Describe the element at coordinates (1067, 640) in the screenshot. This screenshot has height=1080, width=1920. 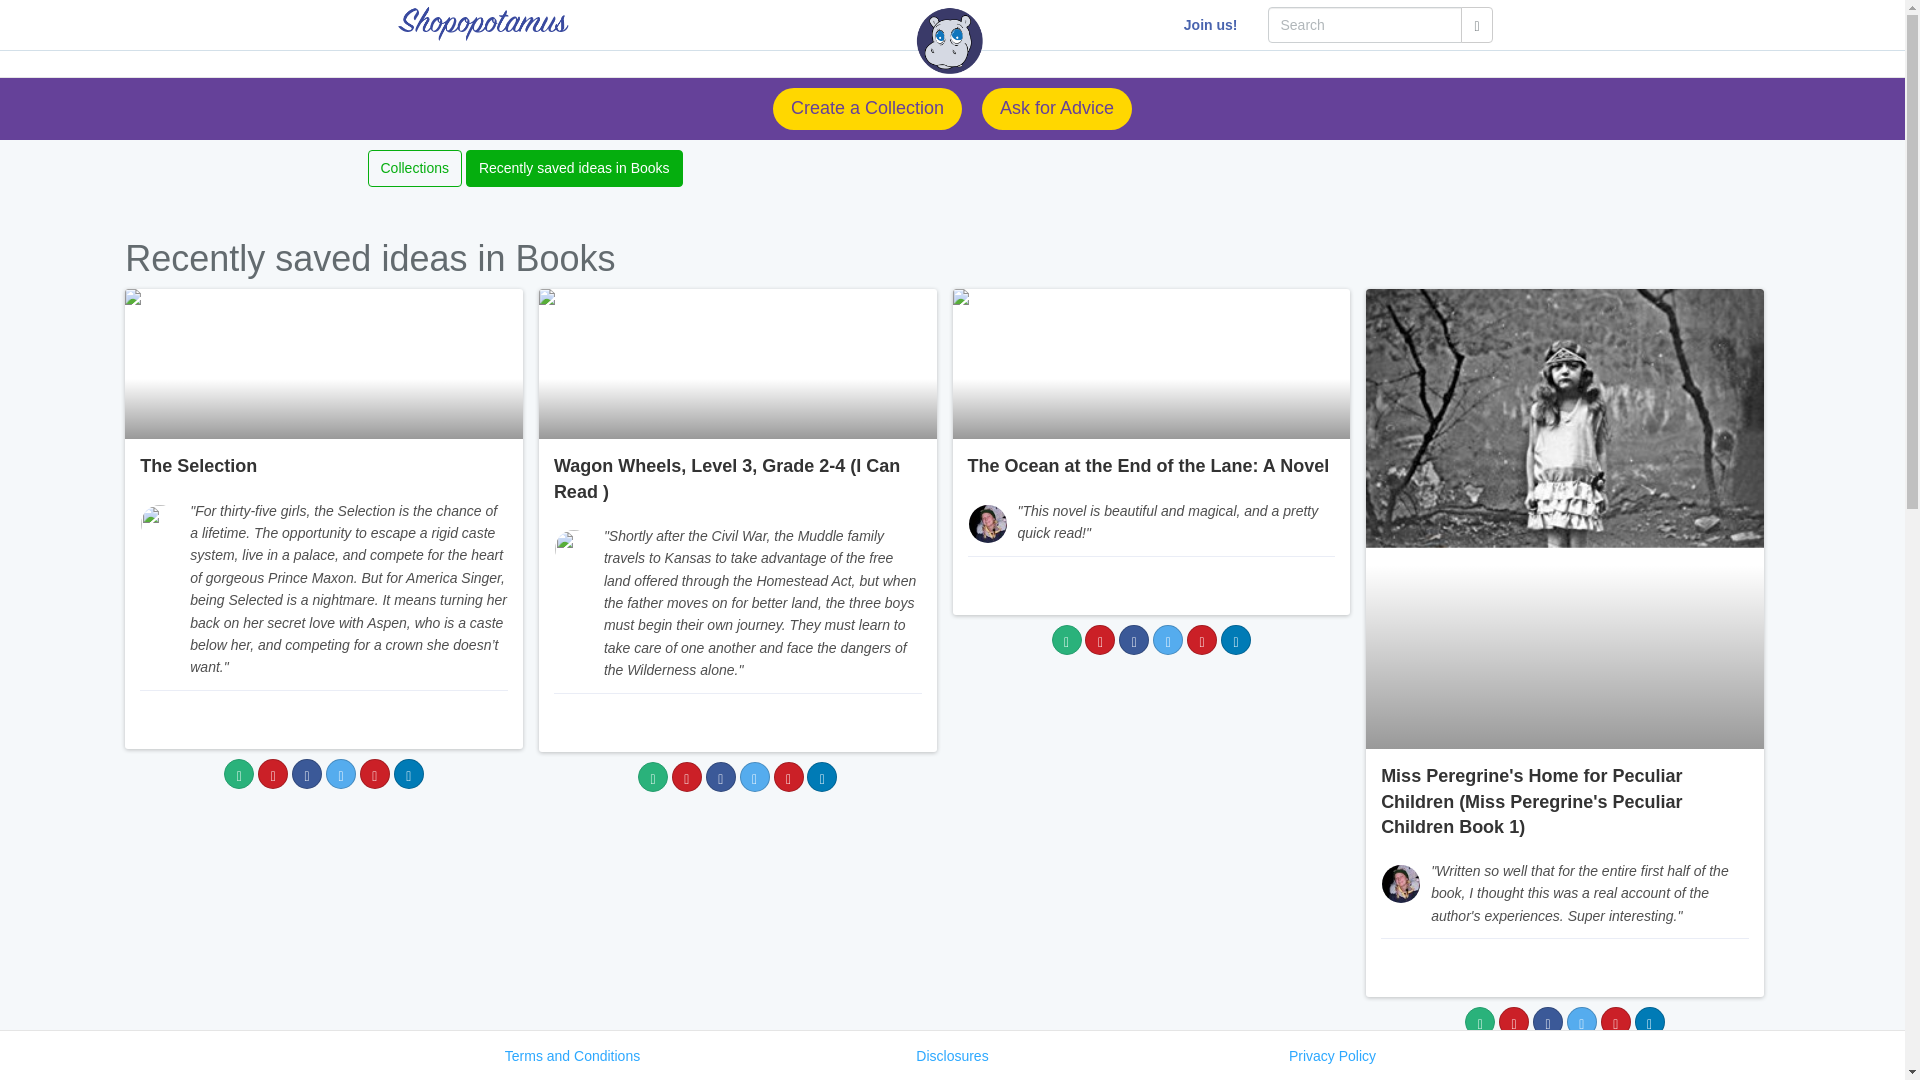
I see `Email this product` at that location.